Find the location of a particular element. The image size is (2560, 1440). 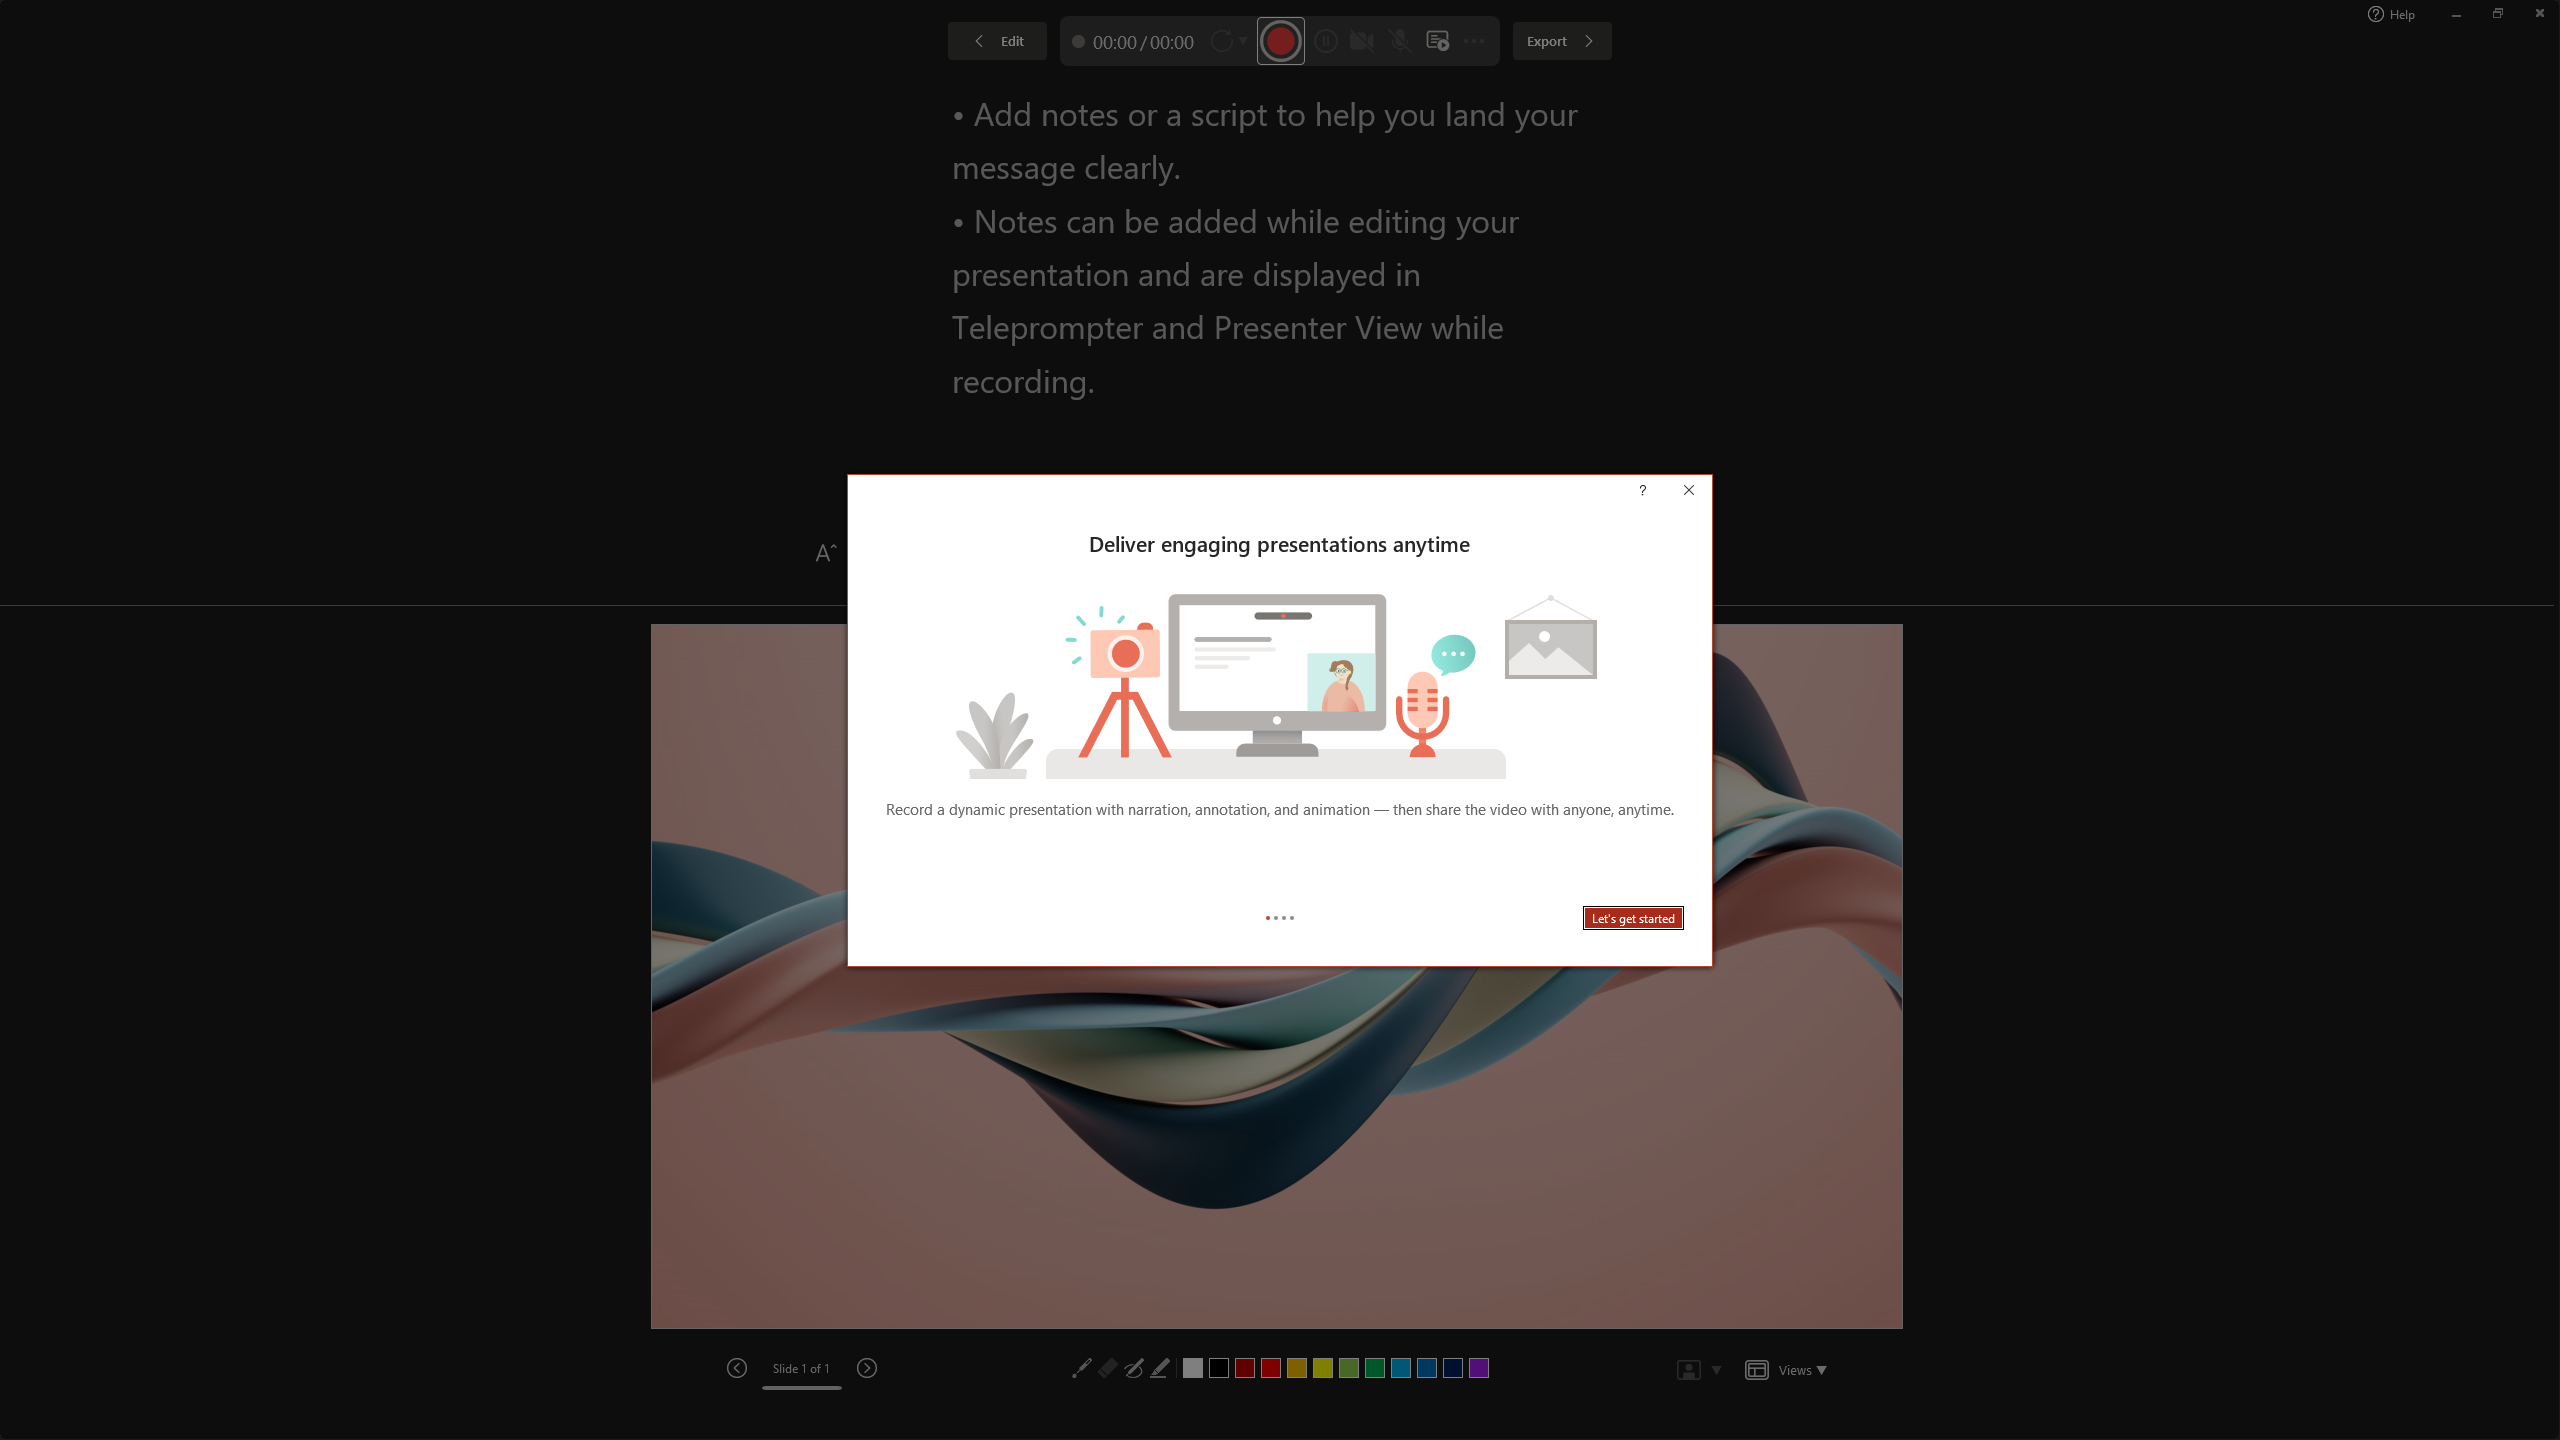

Format Background is located at coordinates (2392, 103).